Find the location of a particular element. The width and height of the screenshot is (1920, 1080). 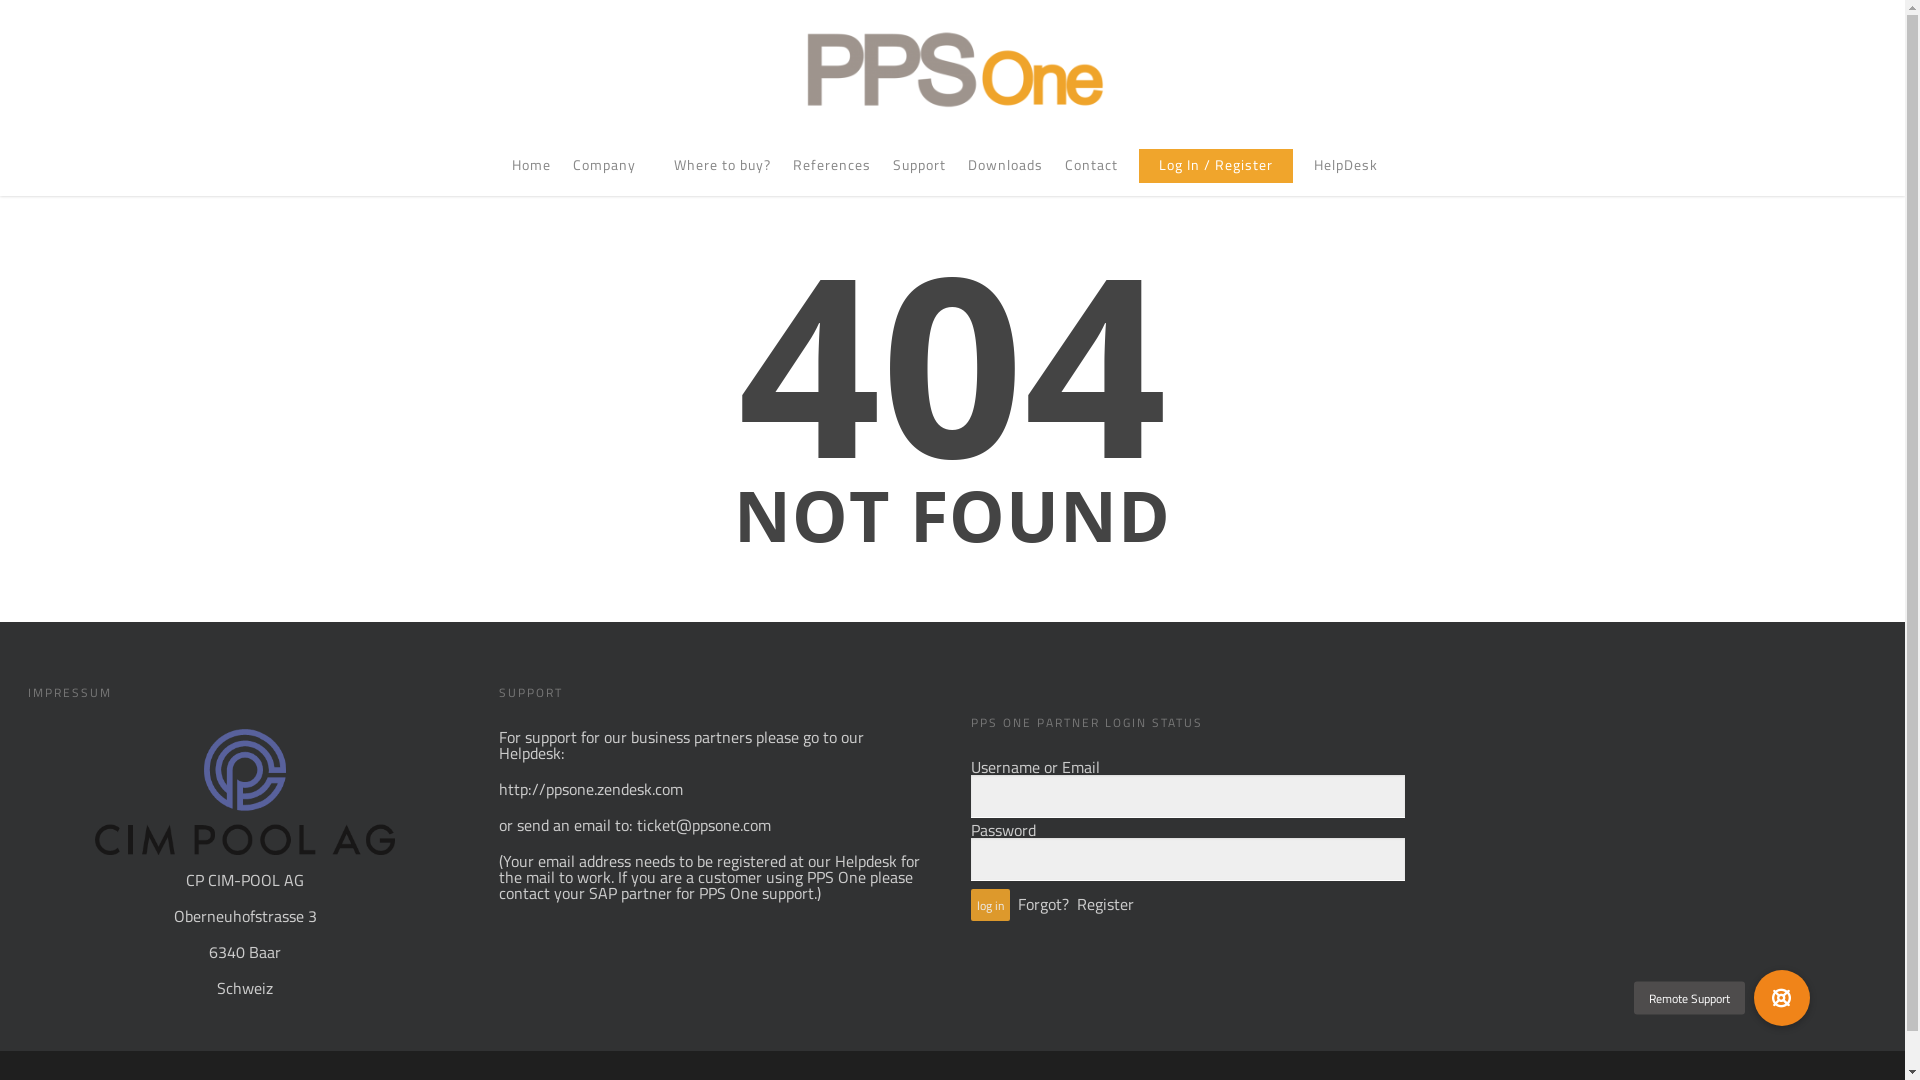

Register is located at coordinates (1106, 904).